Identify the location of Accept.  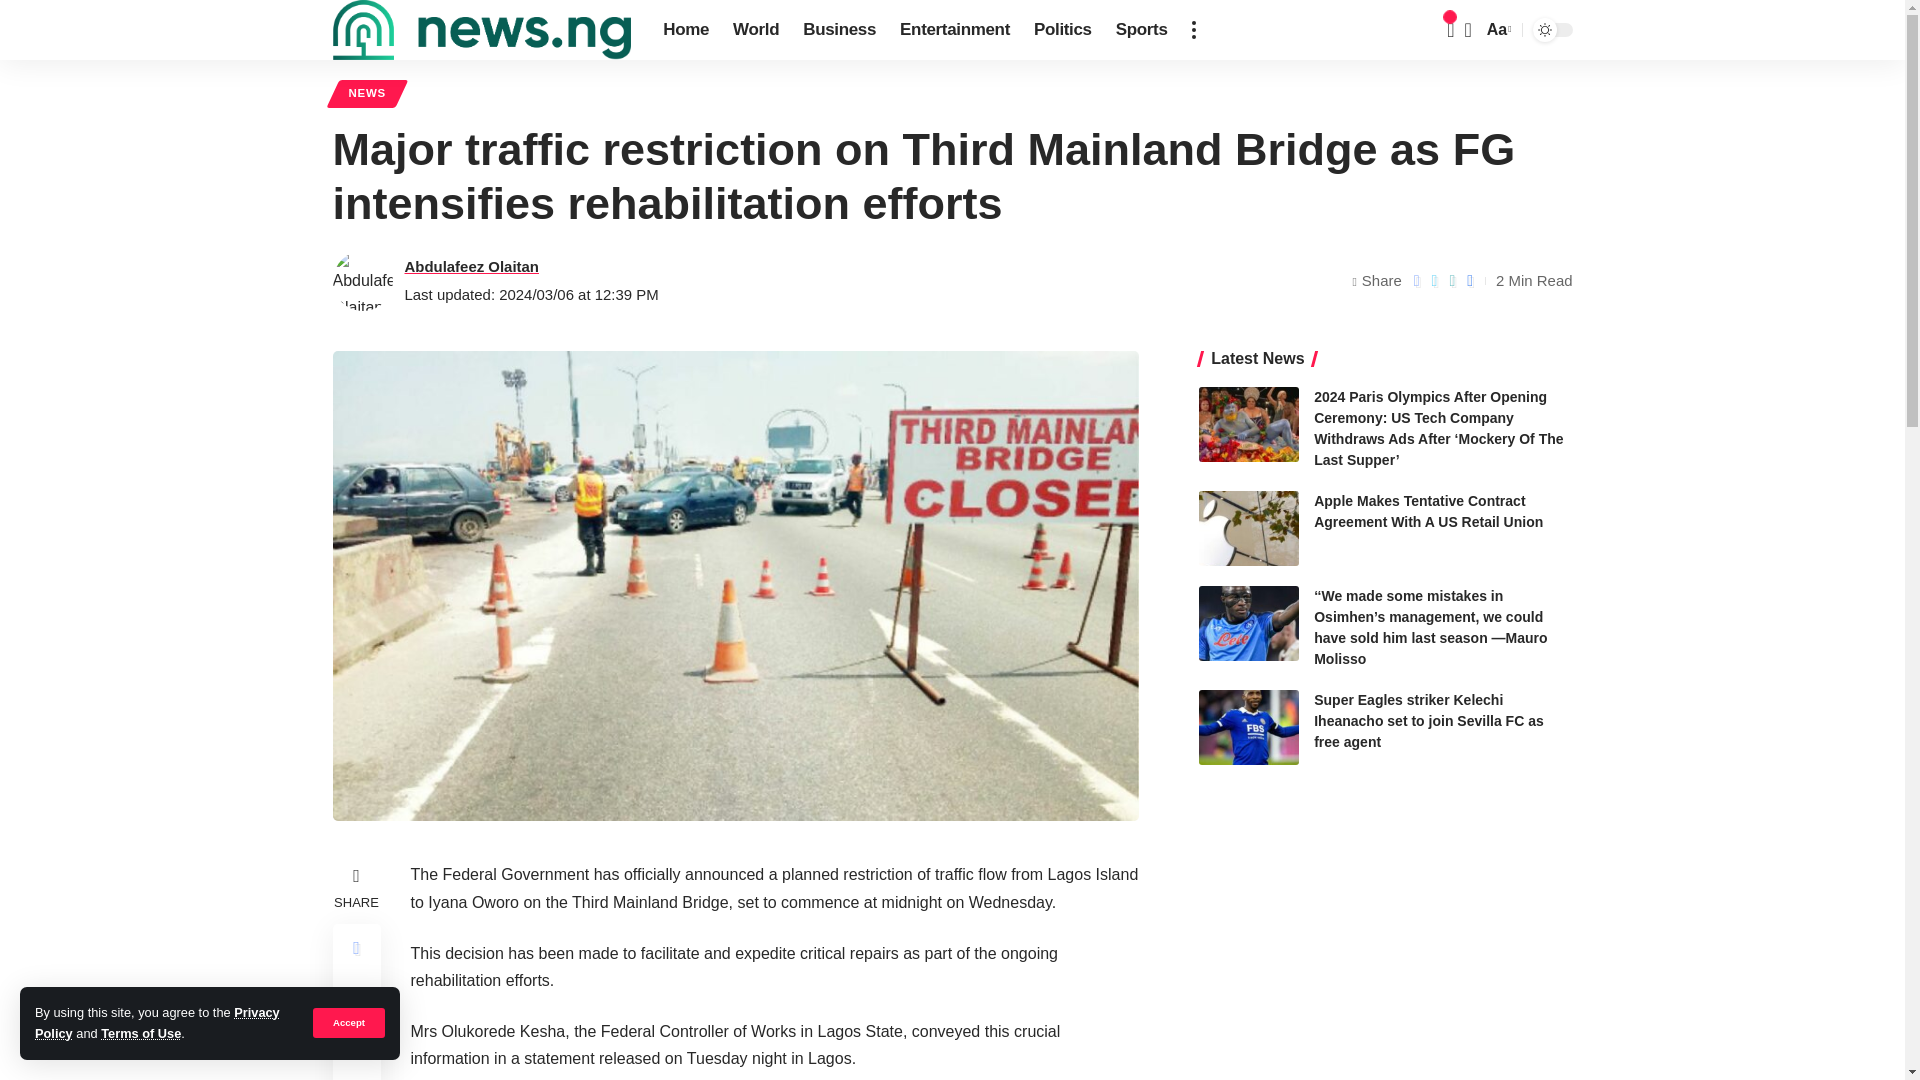
(348, 1022).